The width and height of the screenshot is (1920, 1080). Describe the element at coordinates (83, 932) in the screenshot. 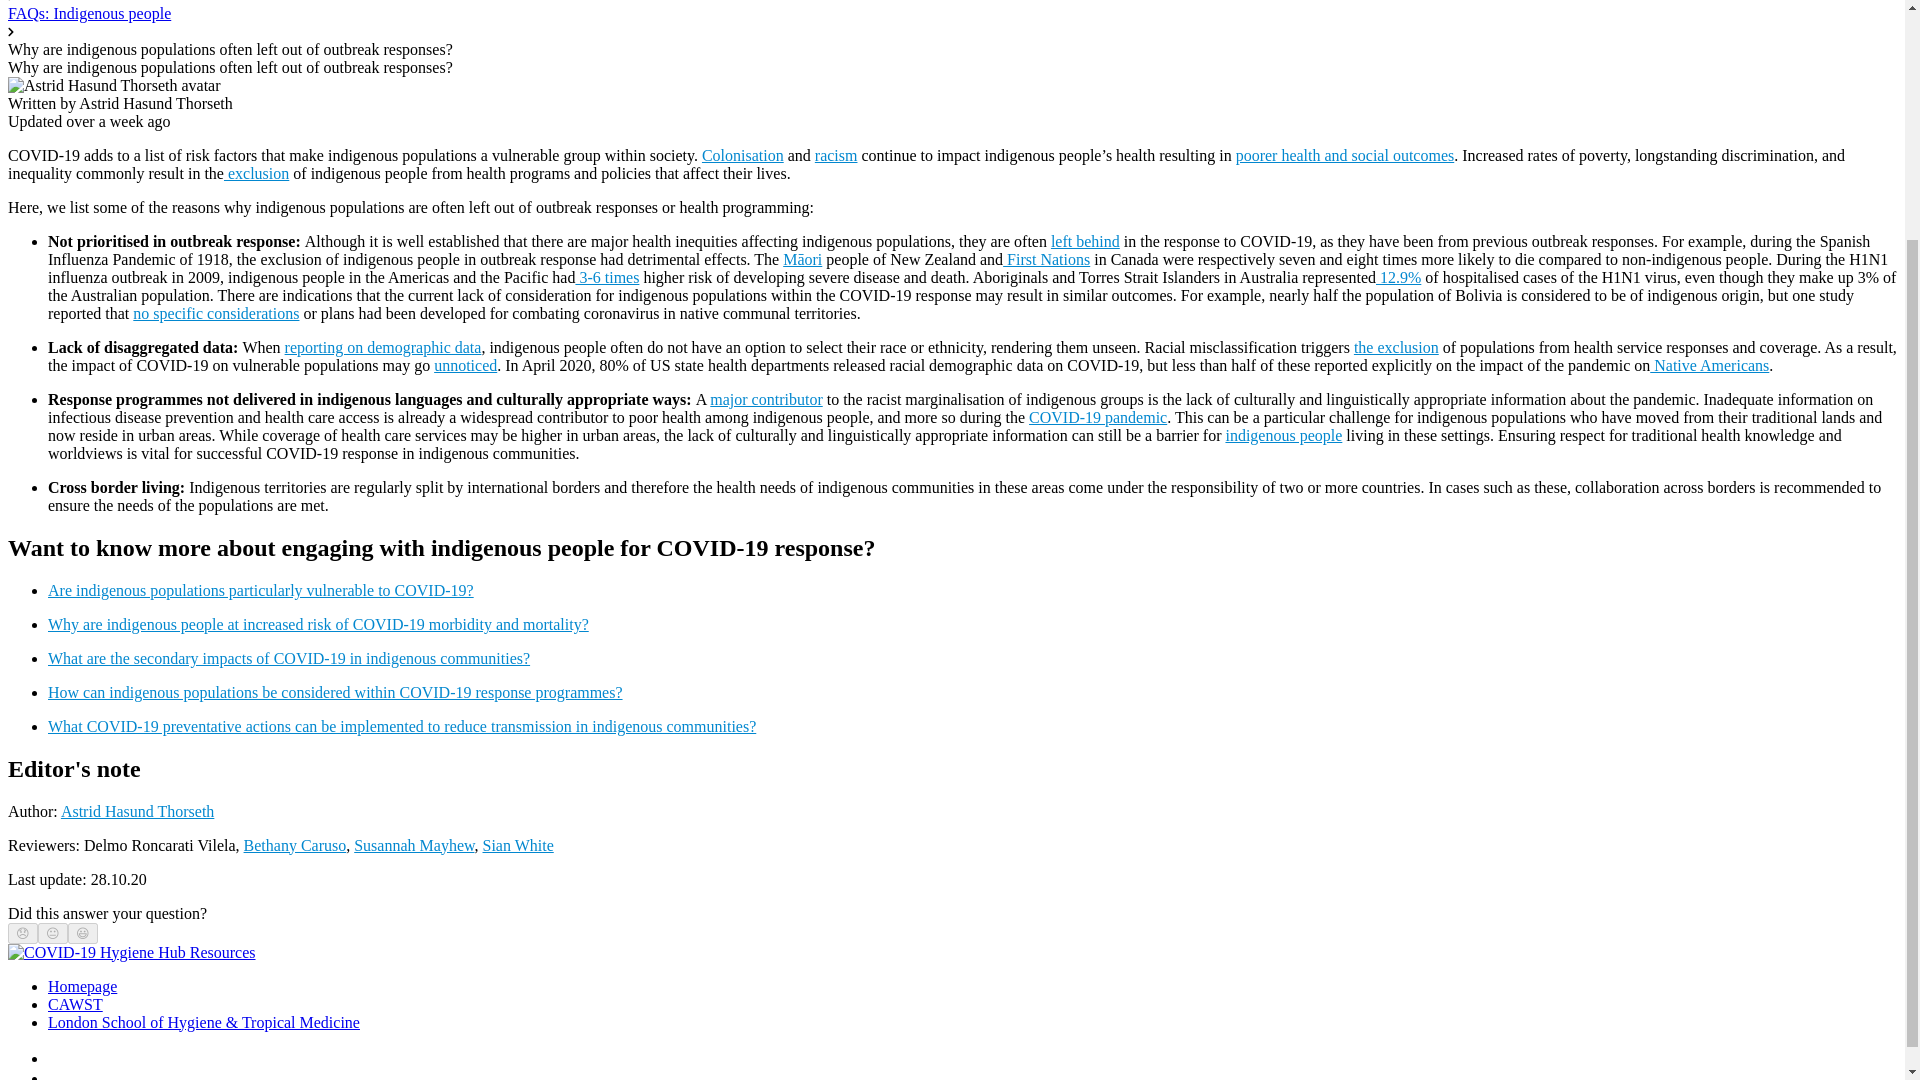

I see `Smiley` at that location.